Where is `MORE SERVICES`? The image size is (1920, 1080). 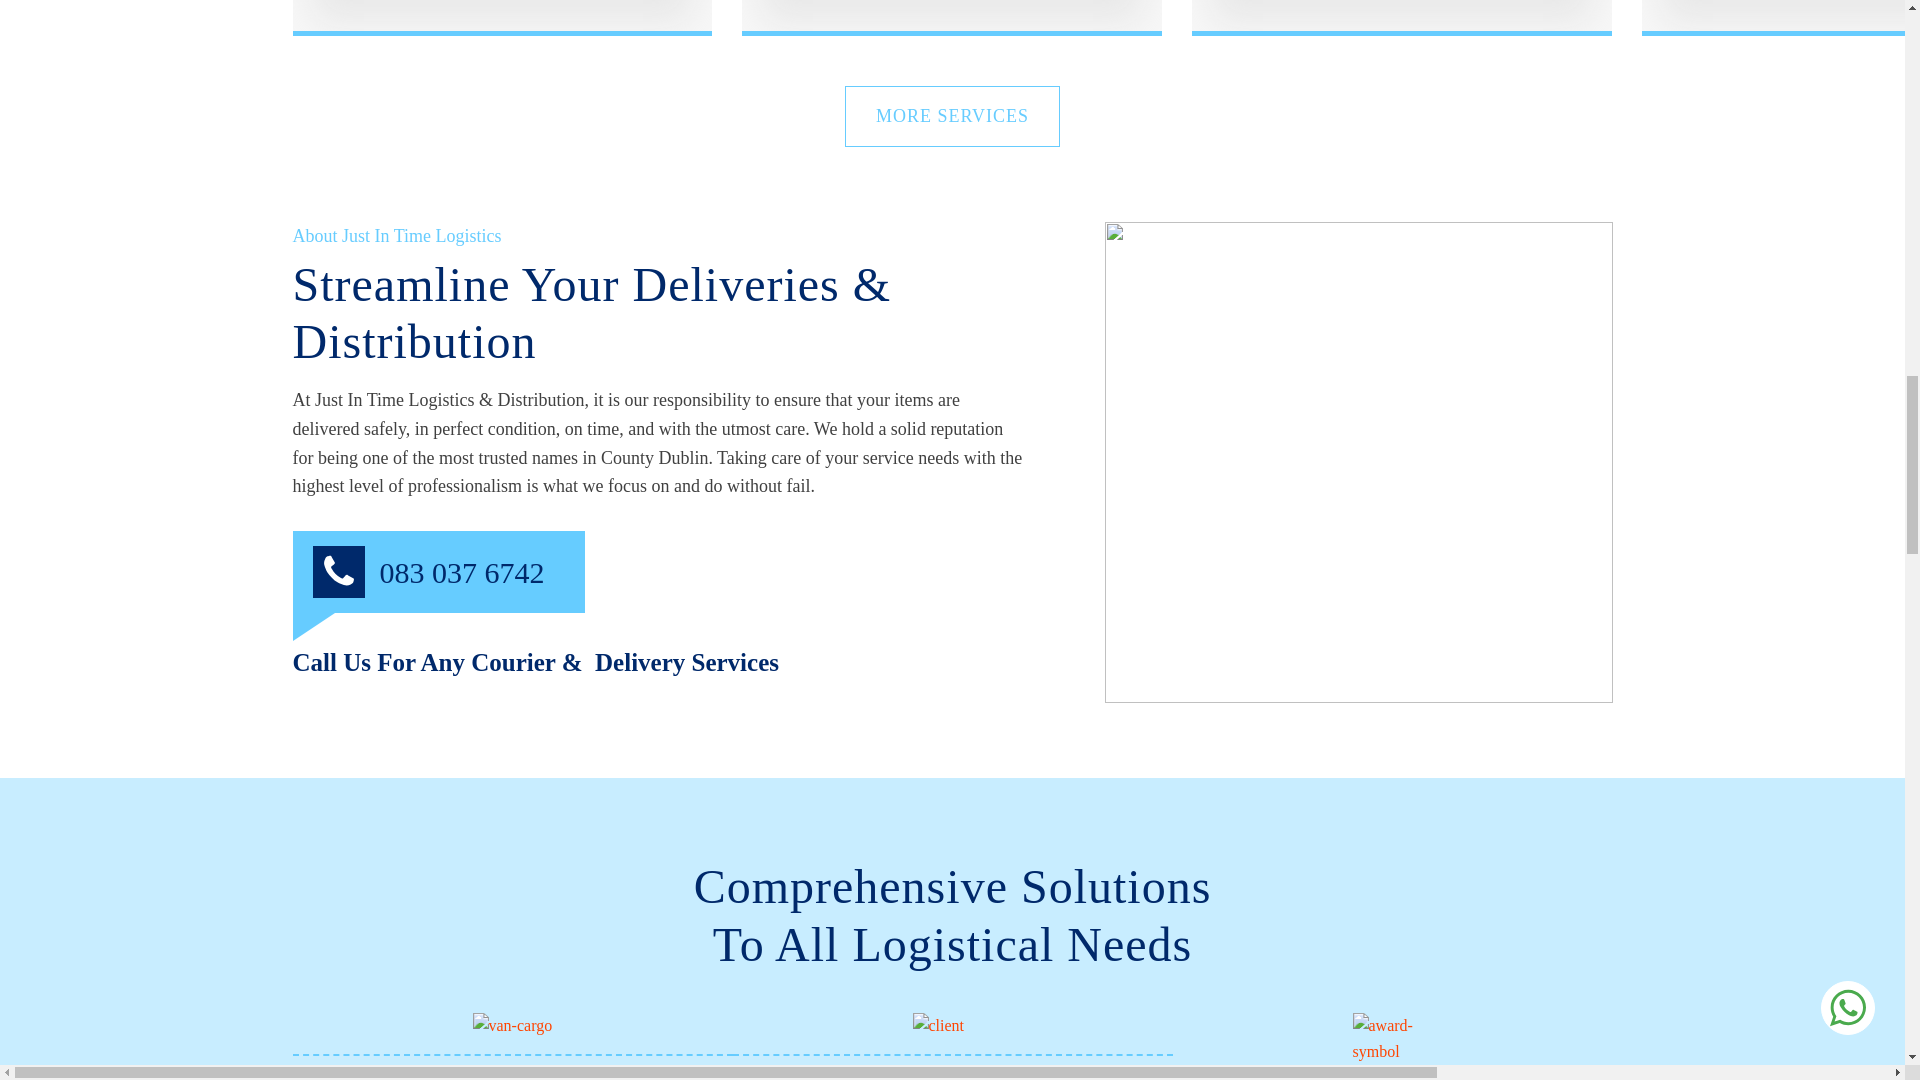
MORE SERVICES is located at coordinates (952, 116).